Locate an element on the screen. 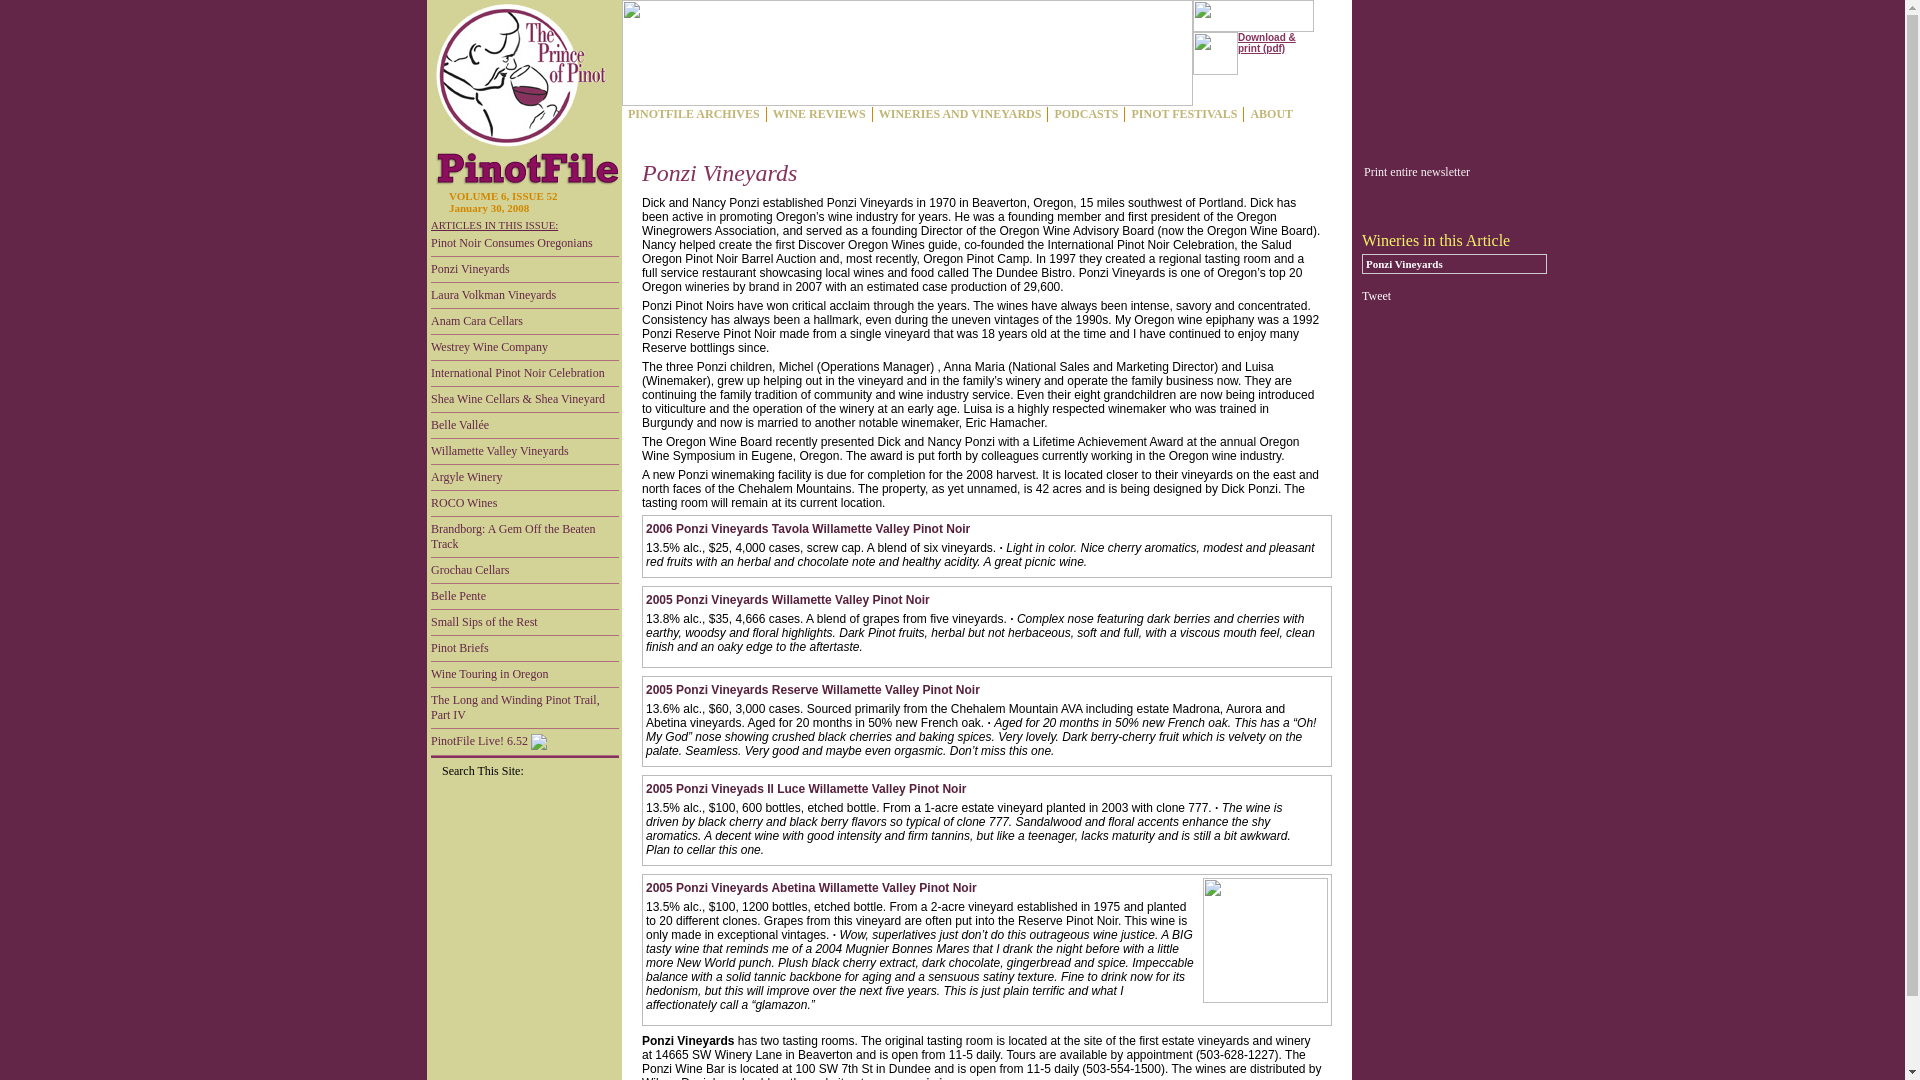  PODCASTS is located at coordinates (1086, 114).